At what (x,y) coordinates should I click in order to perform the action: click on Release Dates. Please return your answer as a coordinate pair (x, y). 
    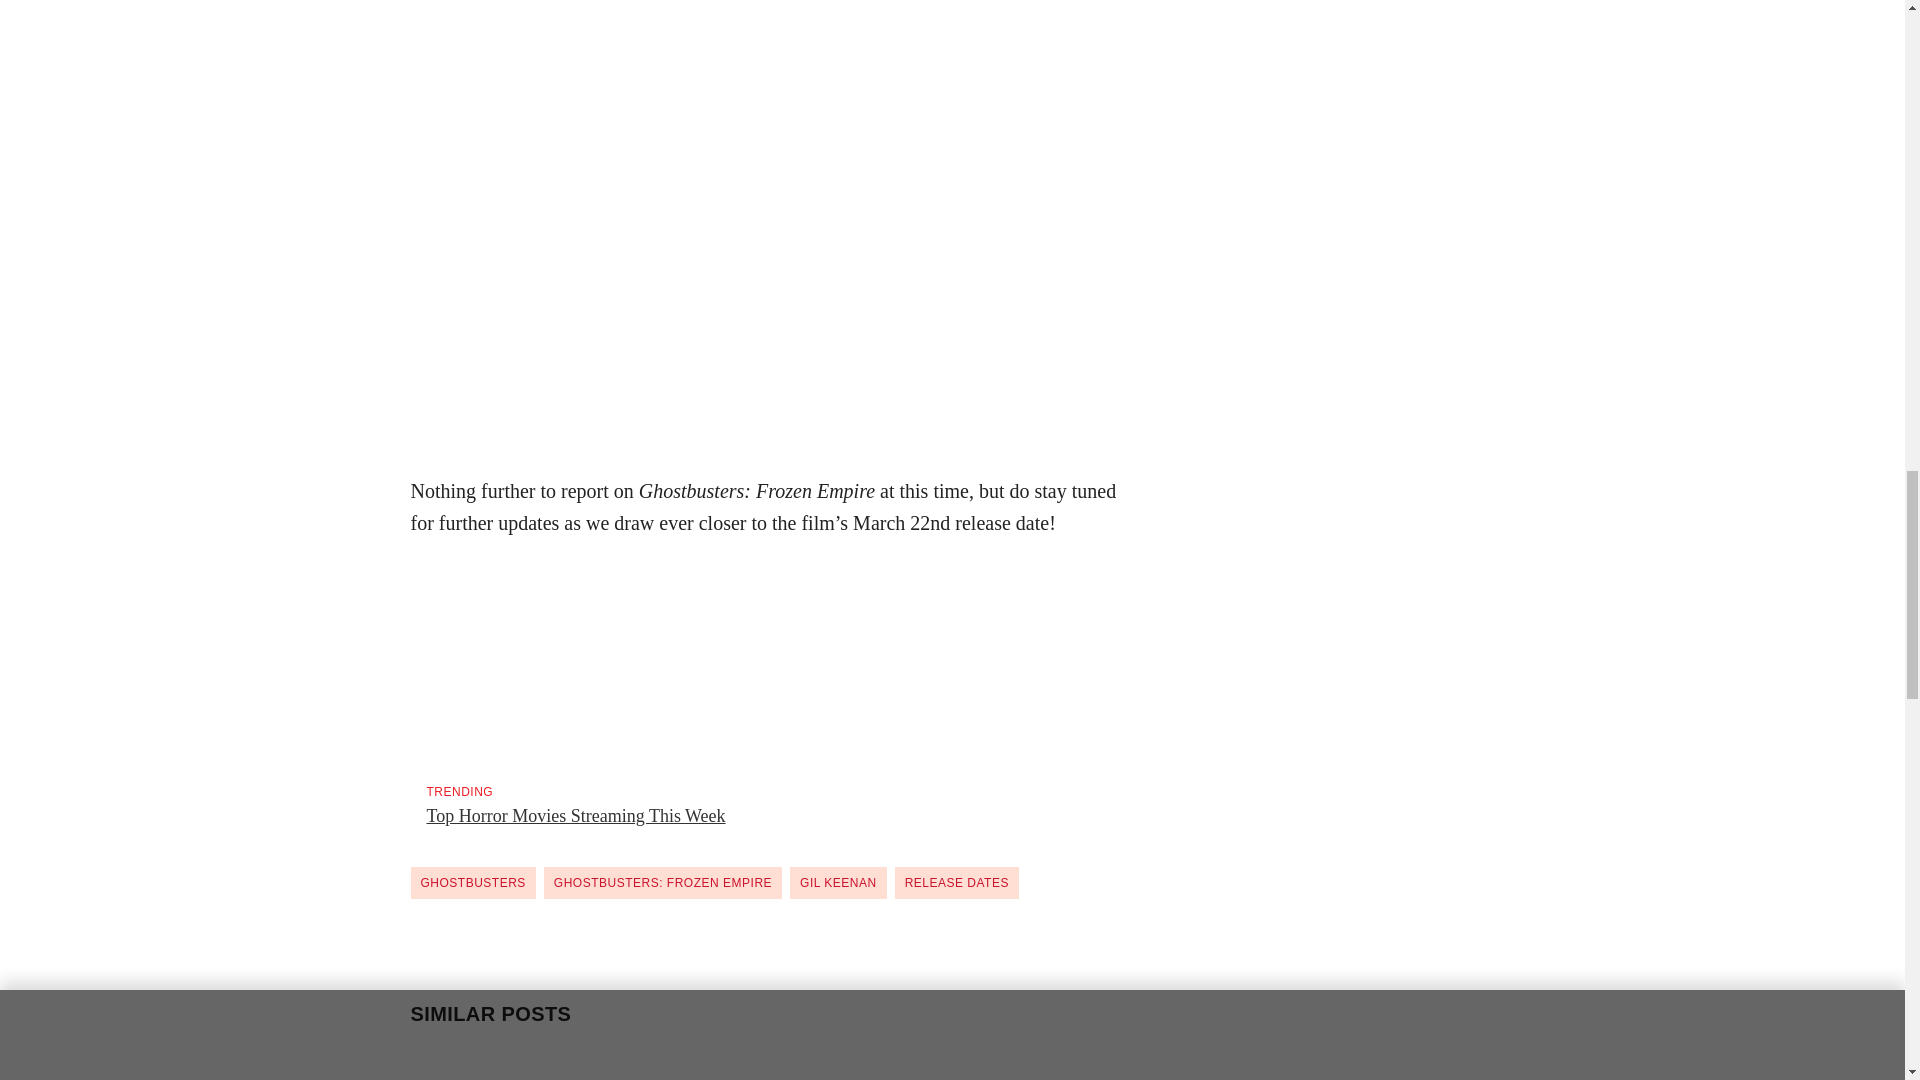
    Looking at the image, I should click on (956, 882).